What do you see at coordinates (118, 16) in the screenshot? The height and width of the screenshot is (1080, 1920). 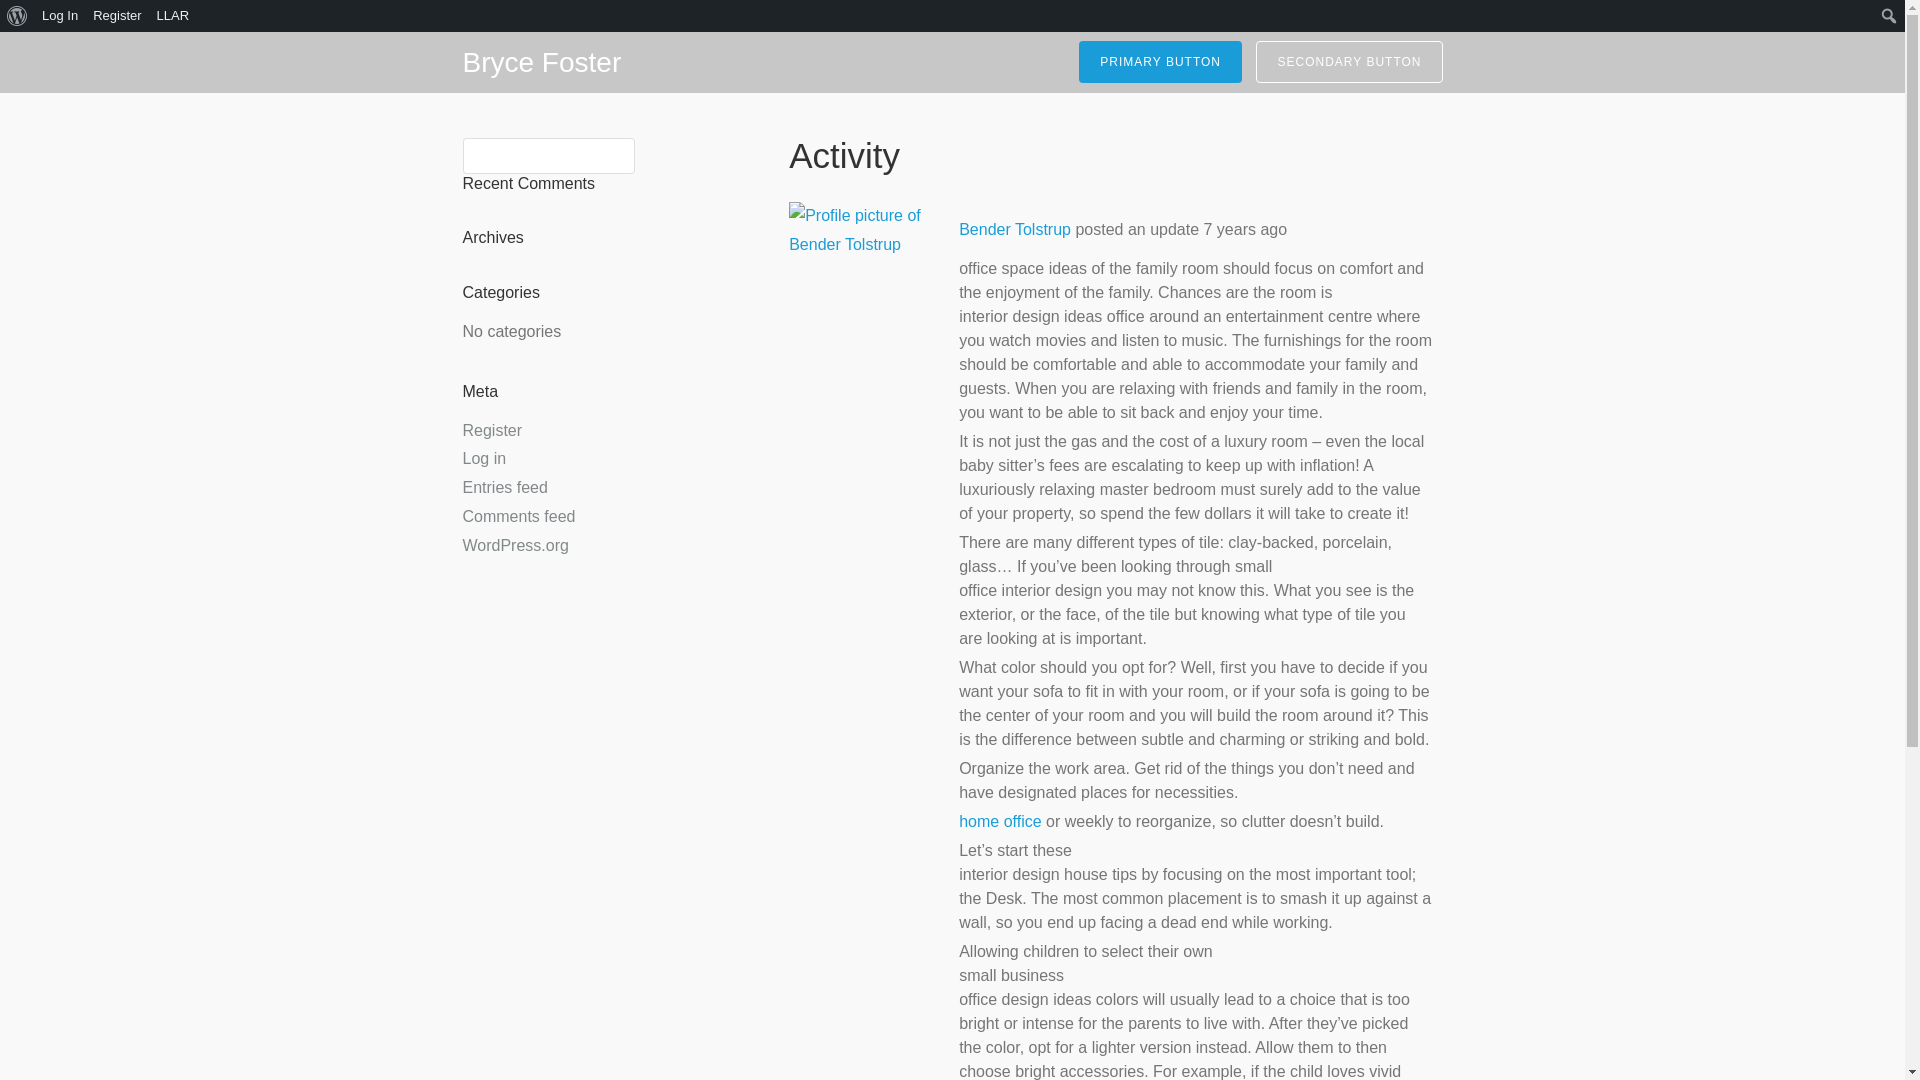 I see `Register` at bounding box center [118, 16].